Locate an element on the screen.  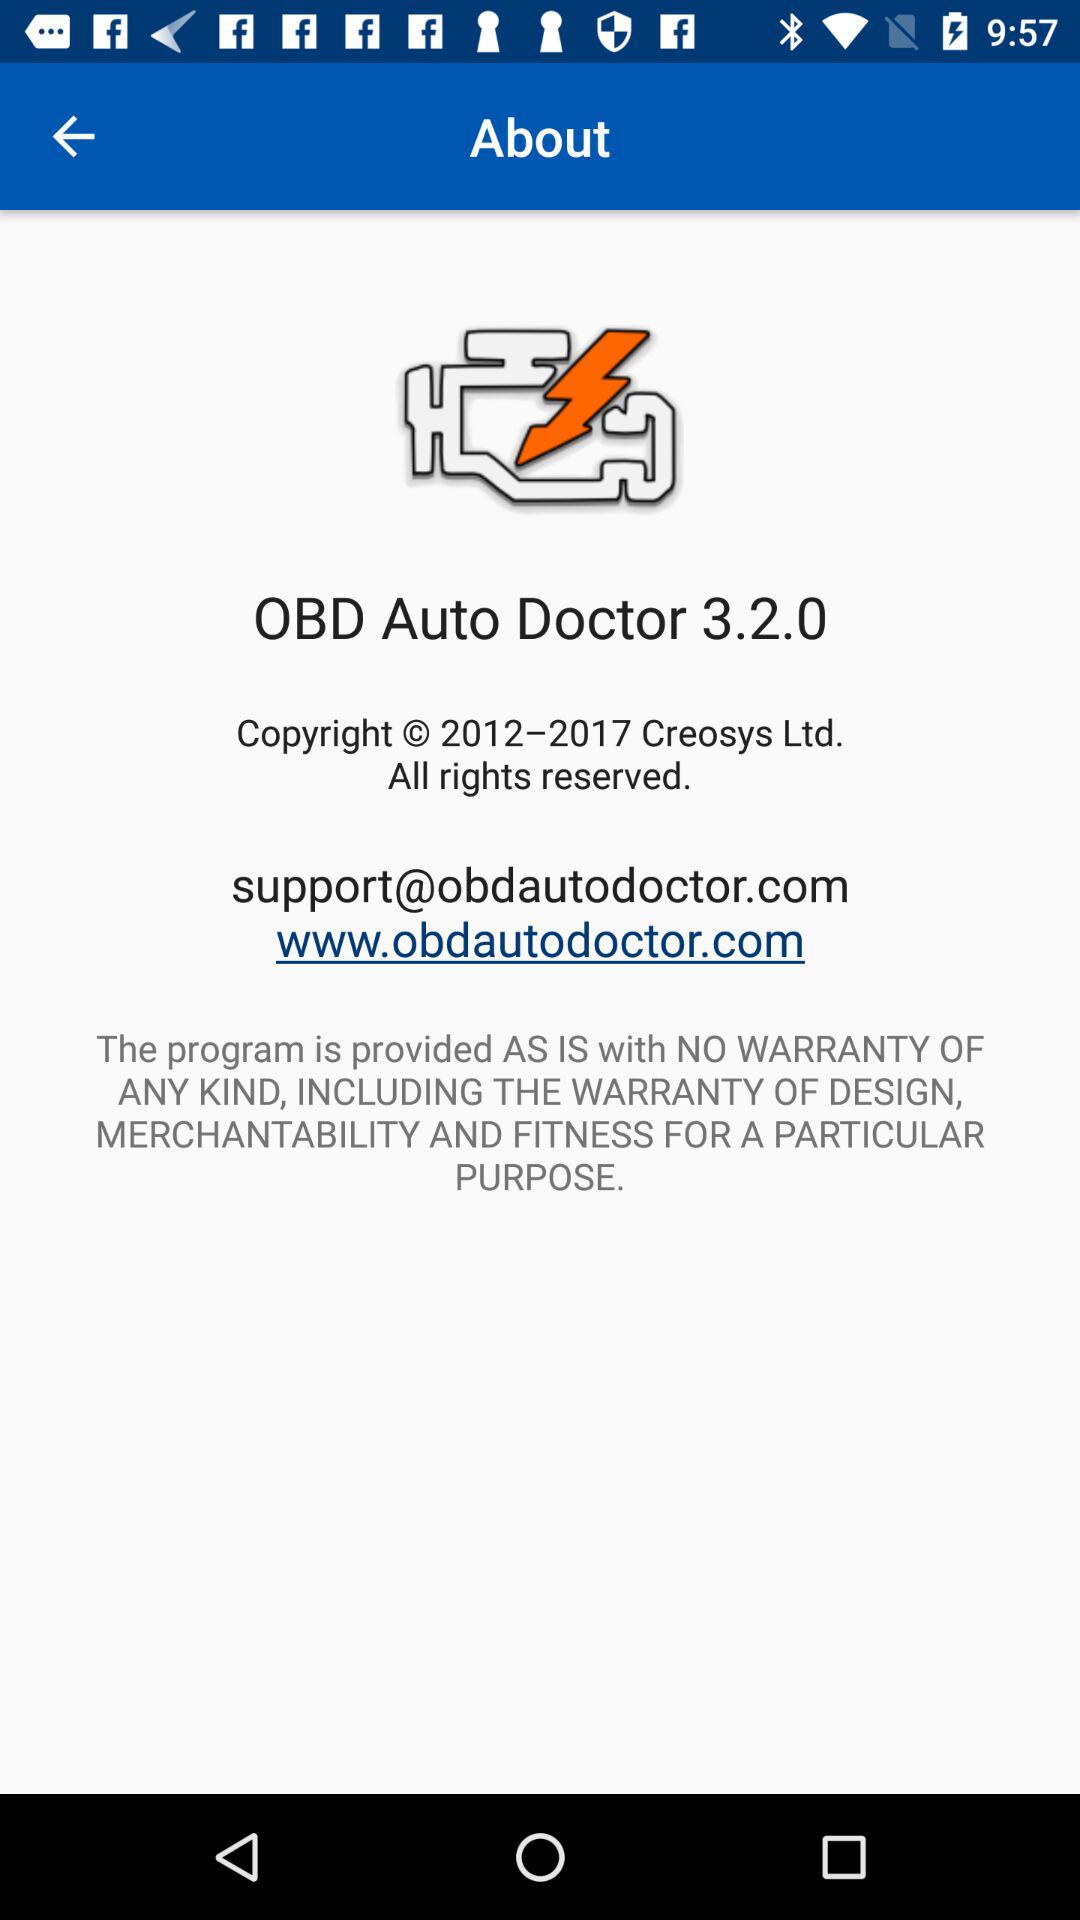
click icon at the top left corner is located at coordinates (73, 136).